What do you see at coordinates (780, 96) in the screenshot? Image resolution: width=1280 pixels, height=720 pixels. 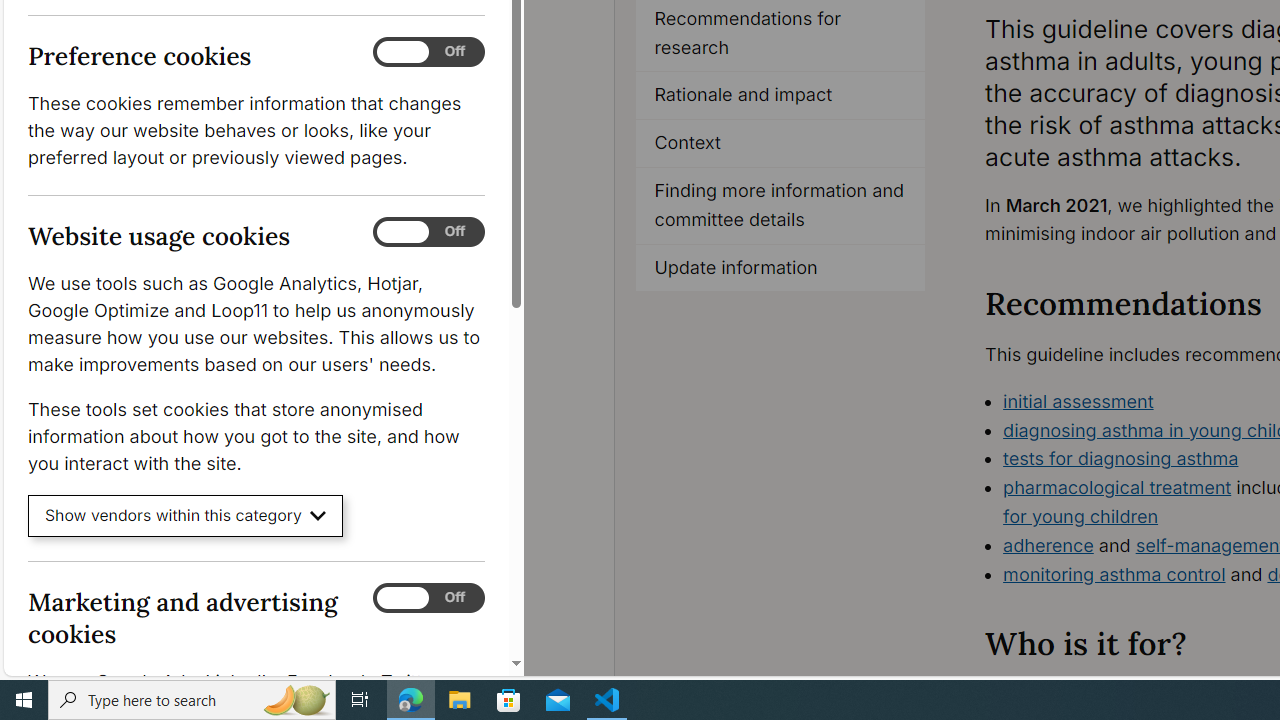 I see `Rationale and impact` at bounding box center [780, 96].